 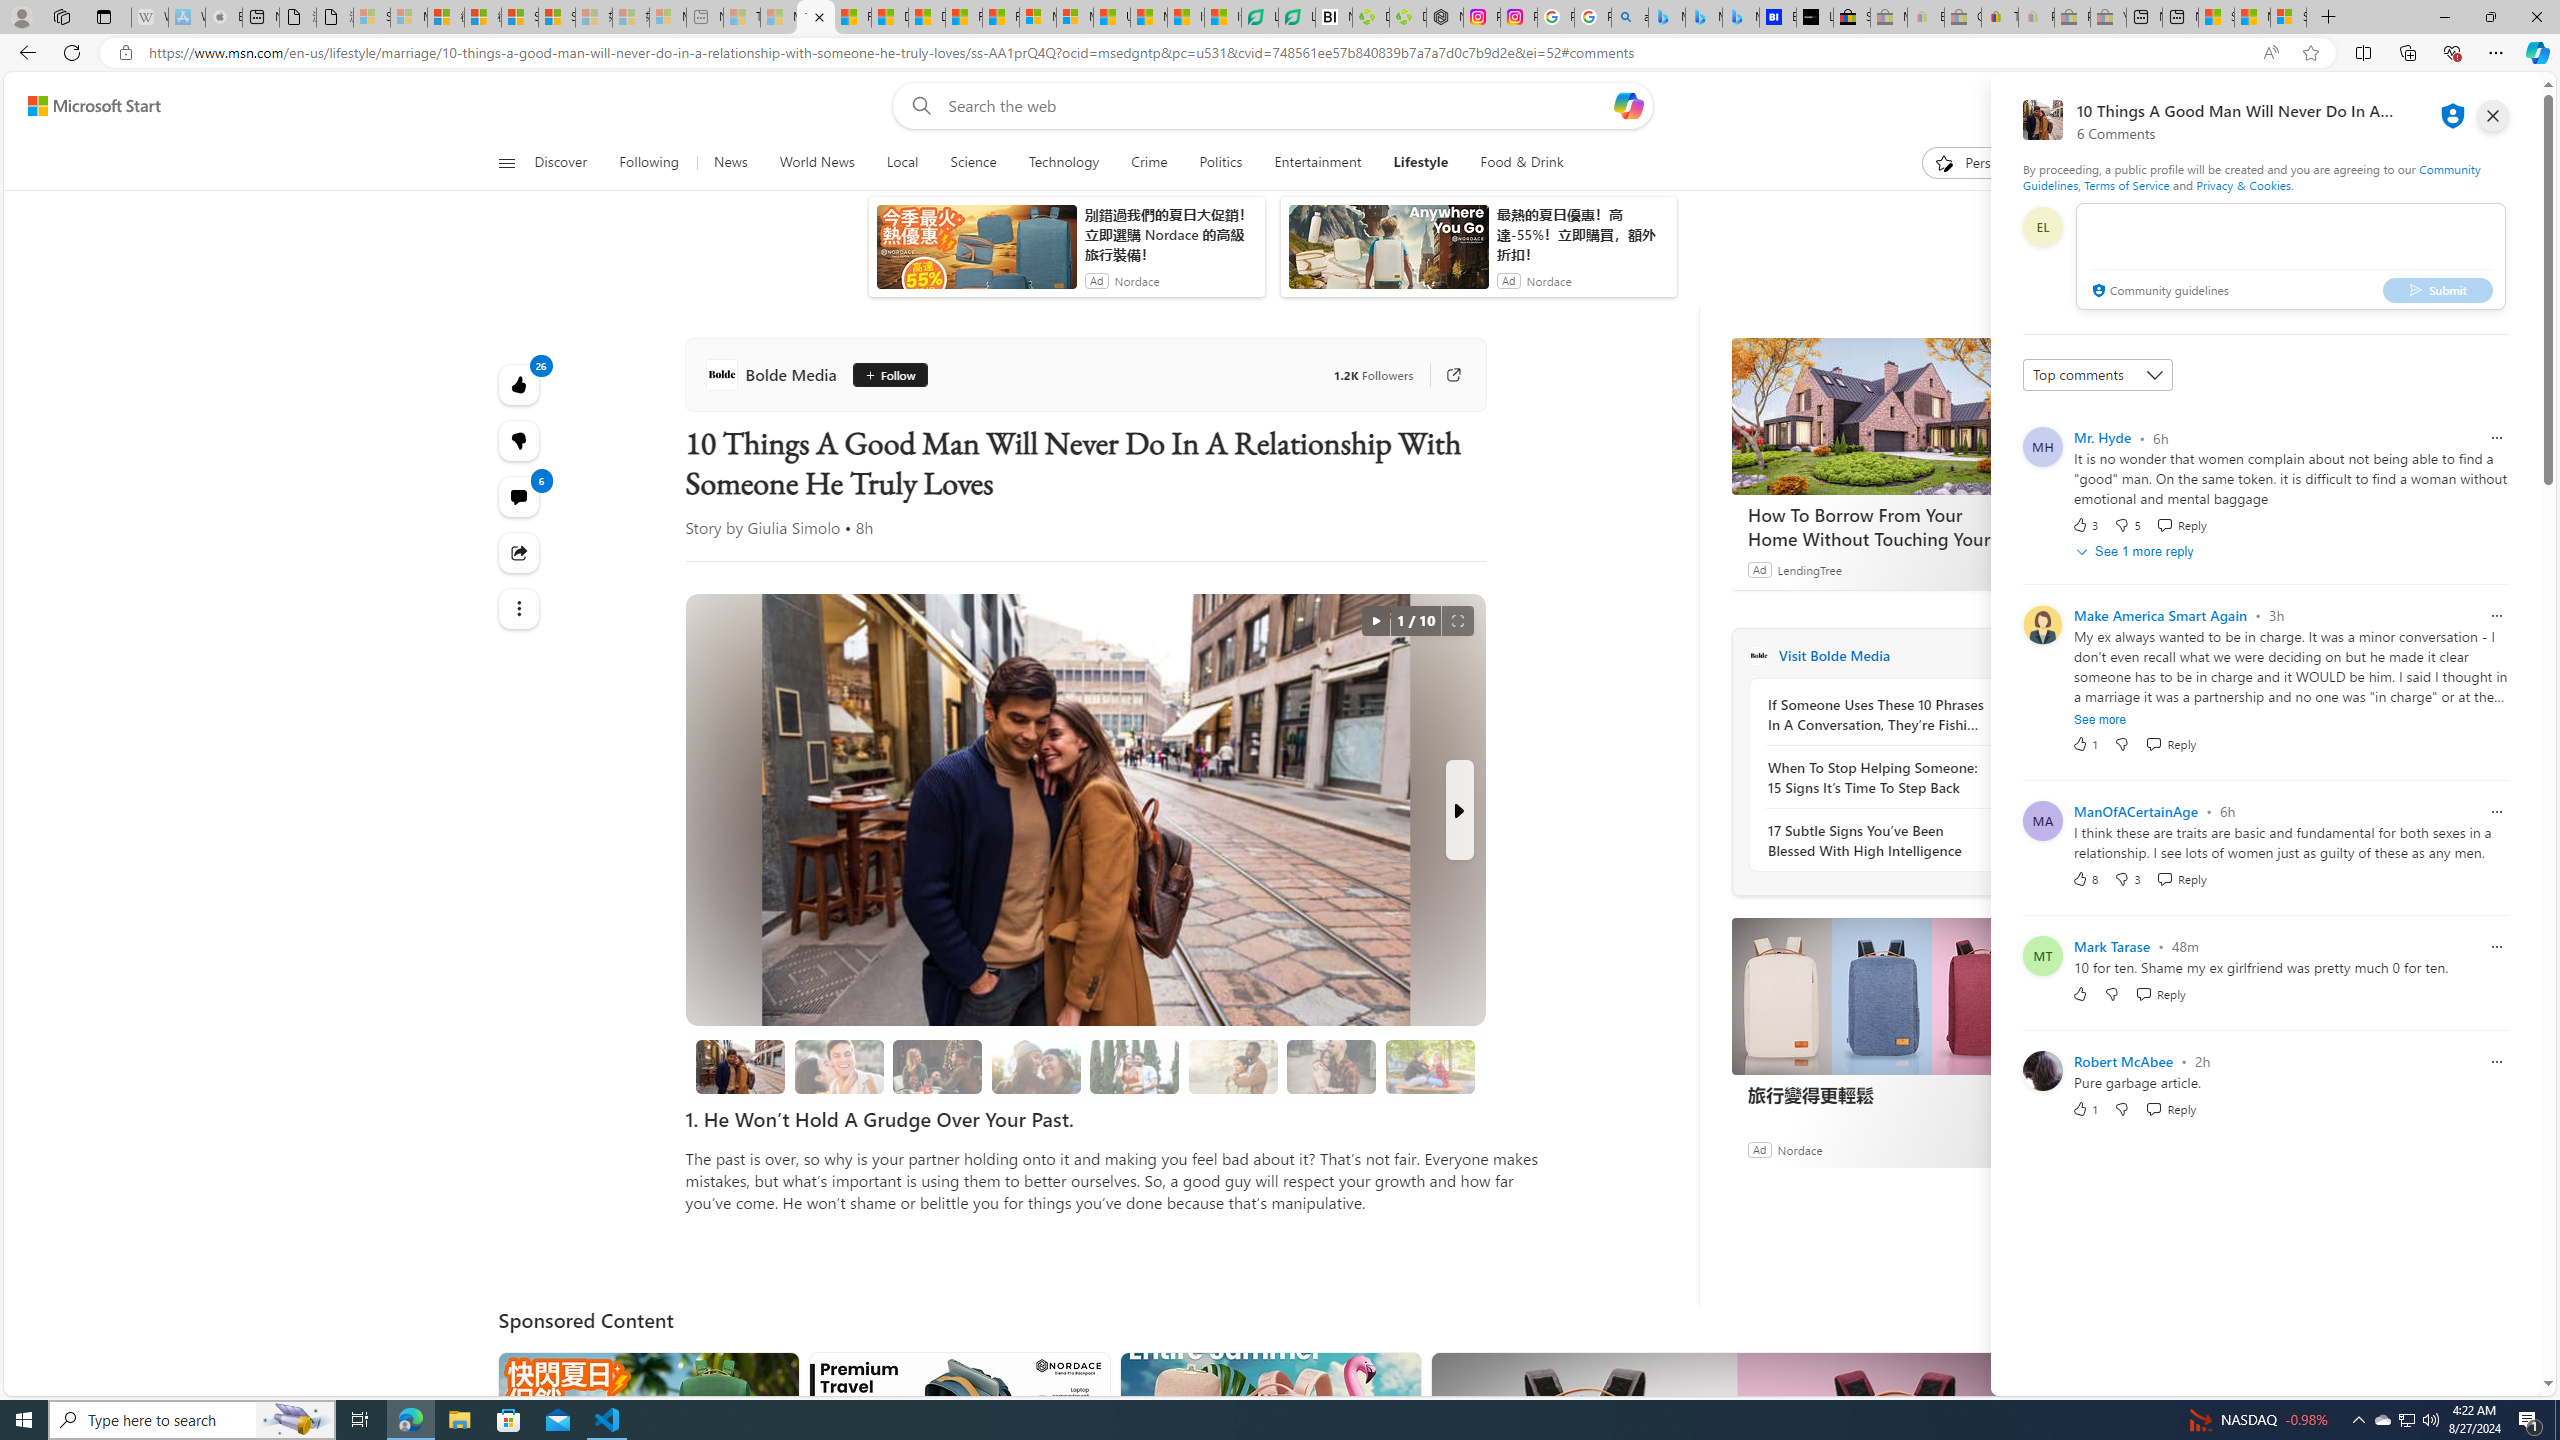 What do you see at coordinates (816, 163) in the screenshot?
I see `World News` at bounding box center [816, 163].